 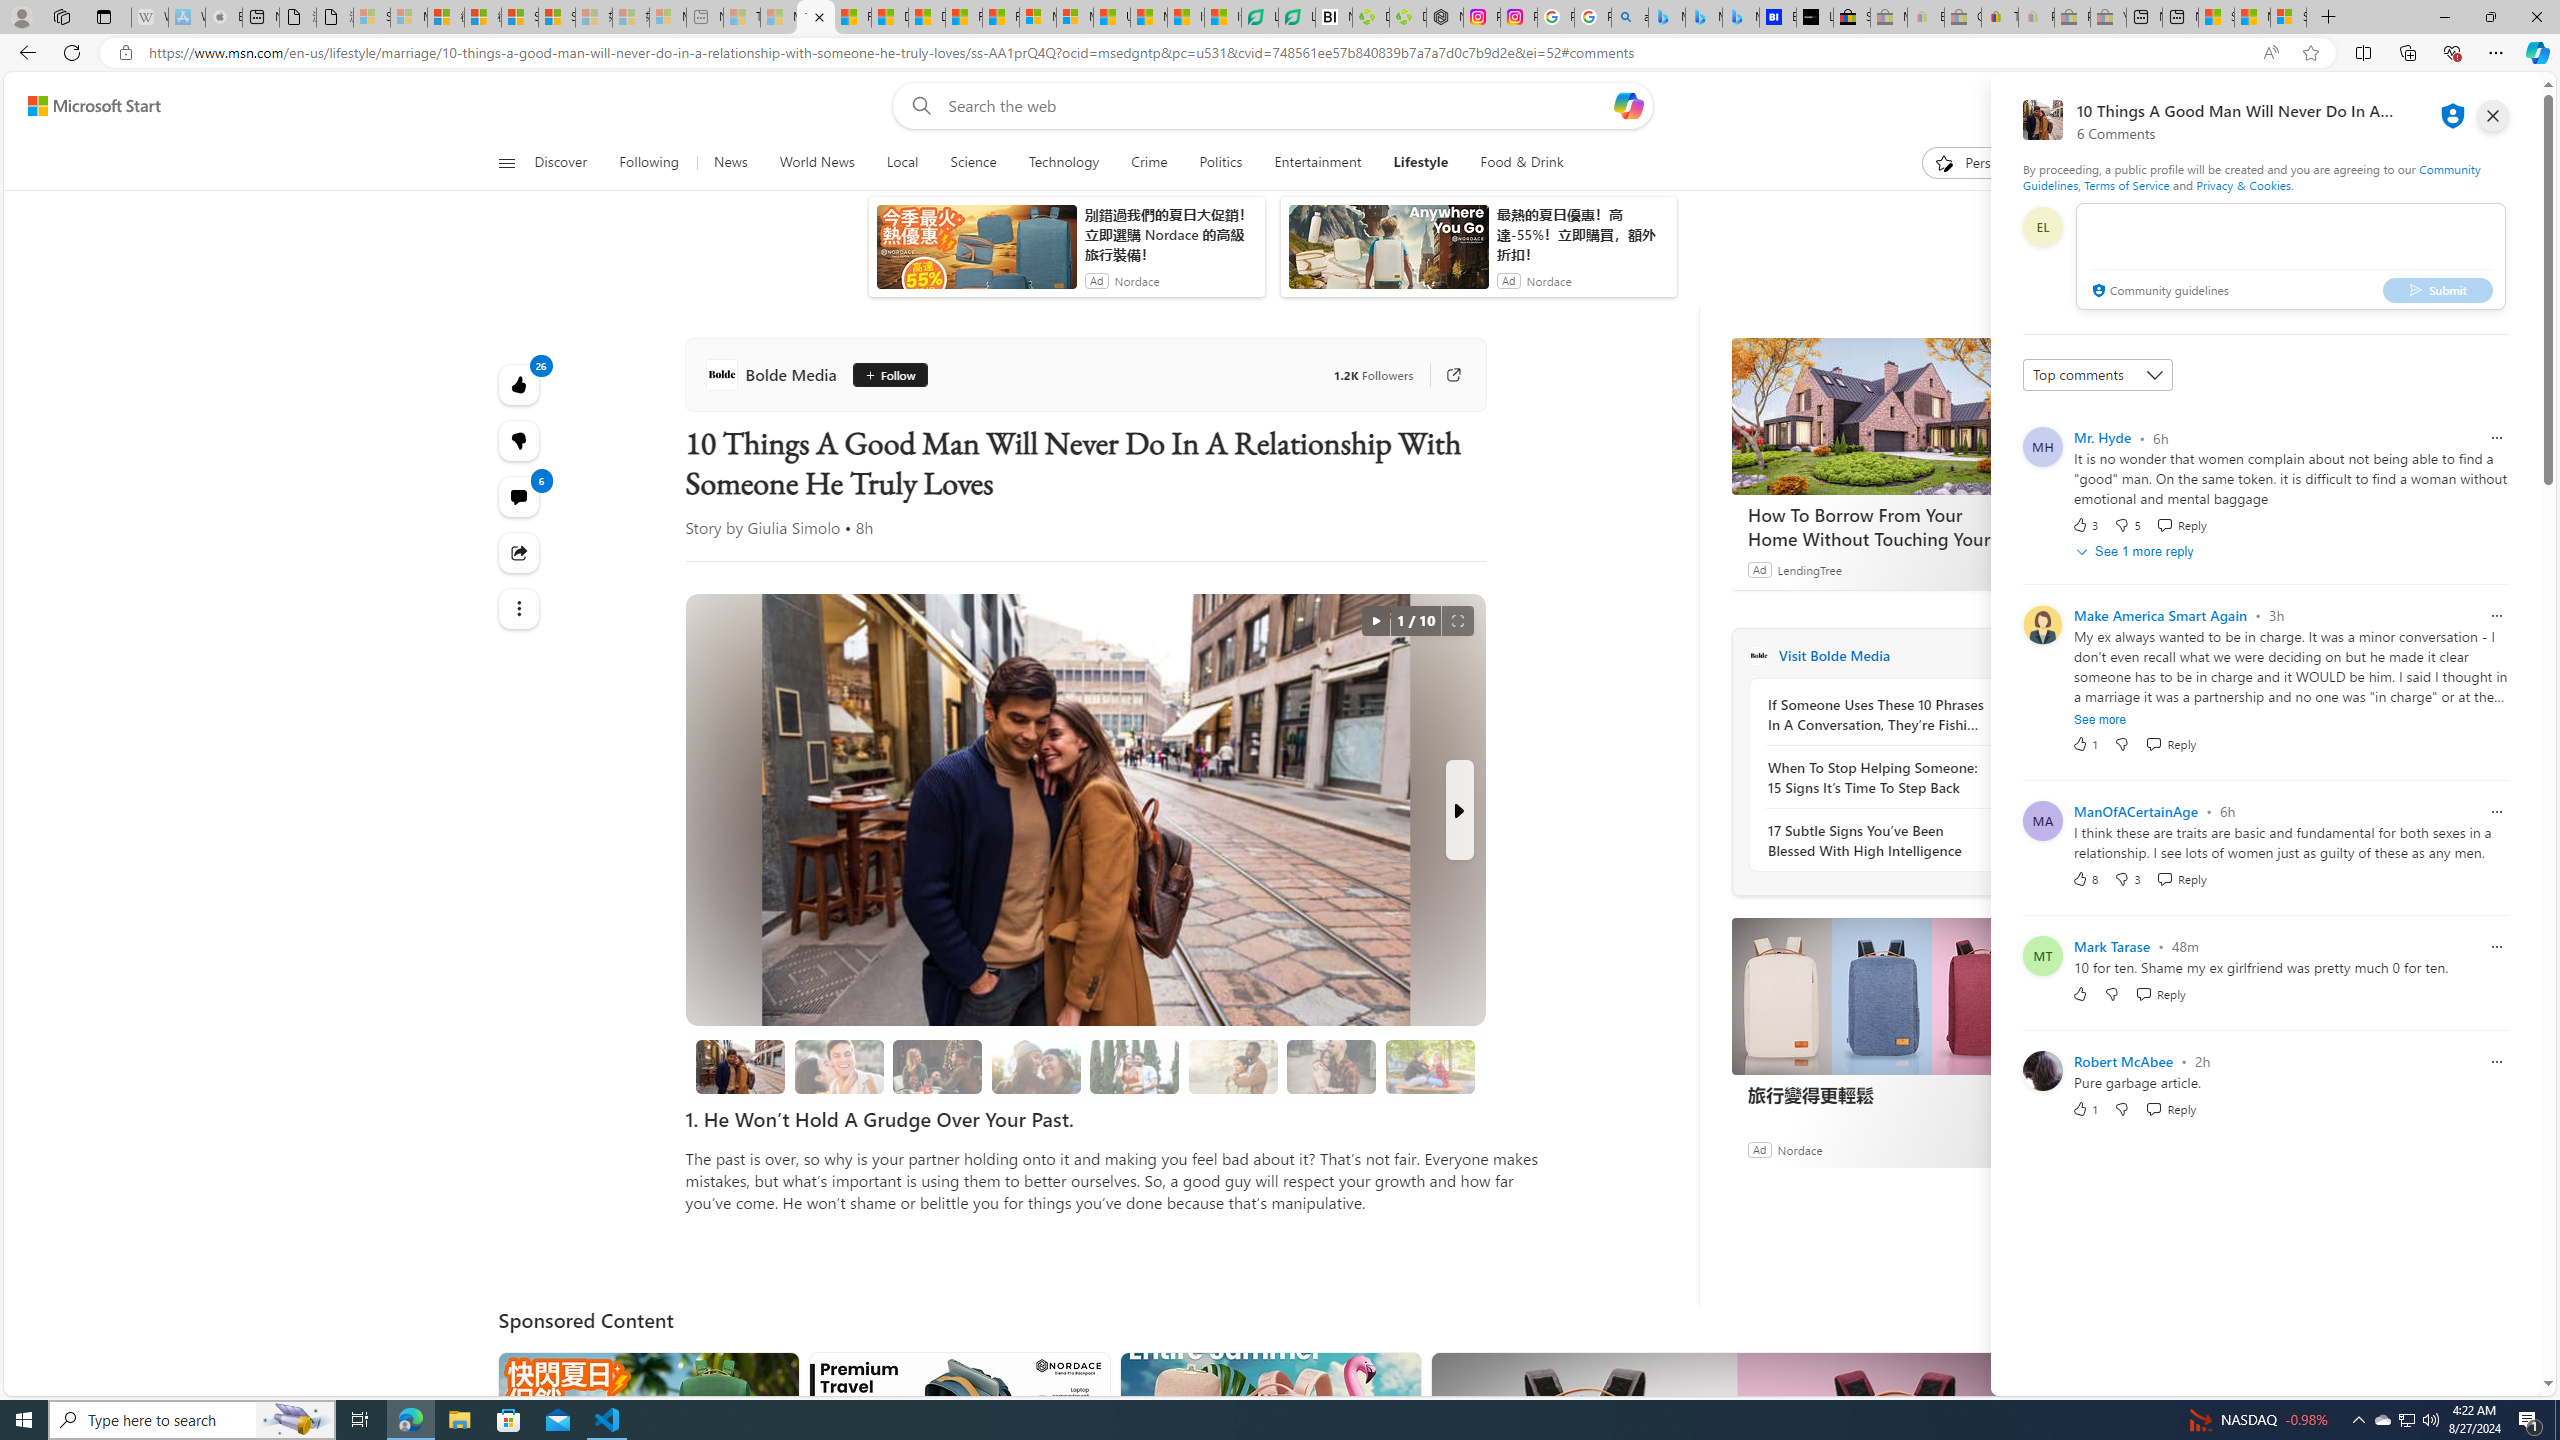 What do you see at coordinates (816, 163) in the screenshot?
I see `World News` at bounding box center [816, 163].